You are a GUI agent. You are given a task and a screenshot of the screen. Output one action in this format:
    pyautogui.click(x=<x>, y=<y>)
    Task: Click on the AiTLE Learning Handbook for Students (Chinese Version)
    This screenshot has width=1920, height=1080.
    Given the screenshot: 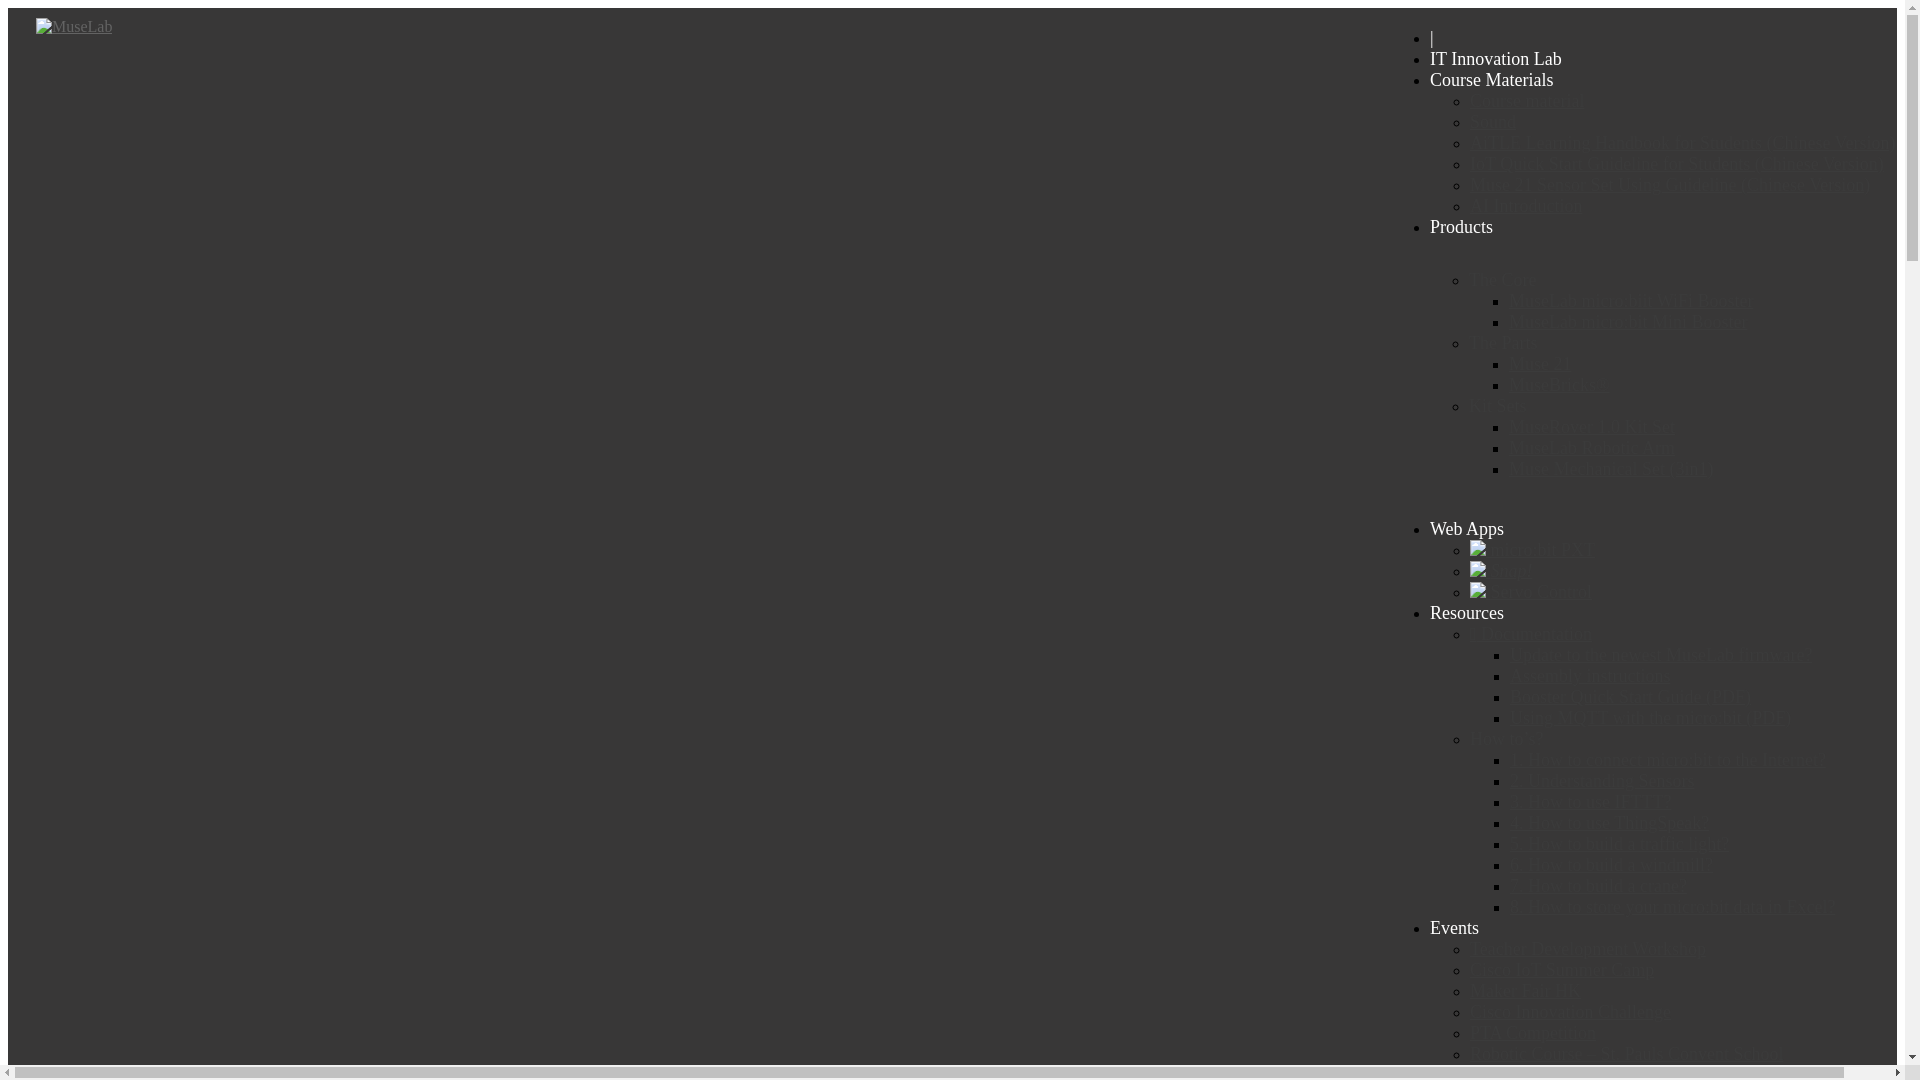 What is the action you would take?
    pyautogui.click(x=1683, y=143)
    